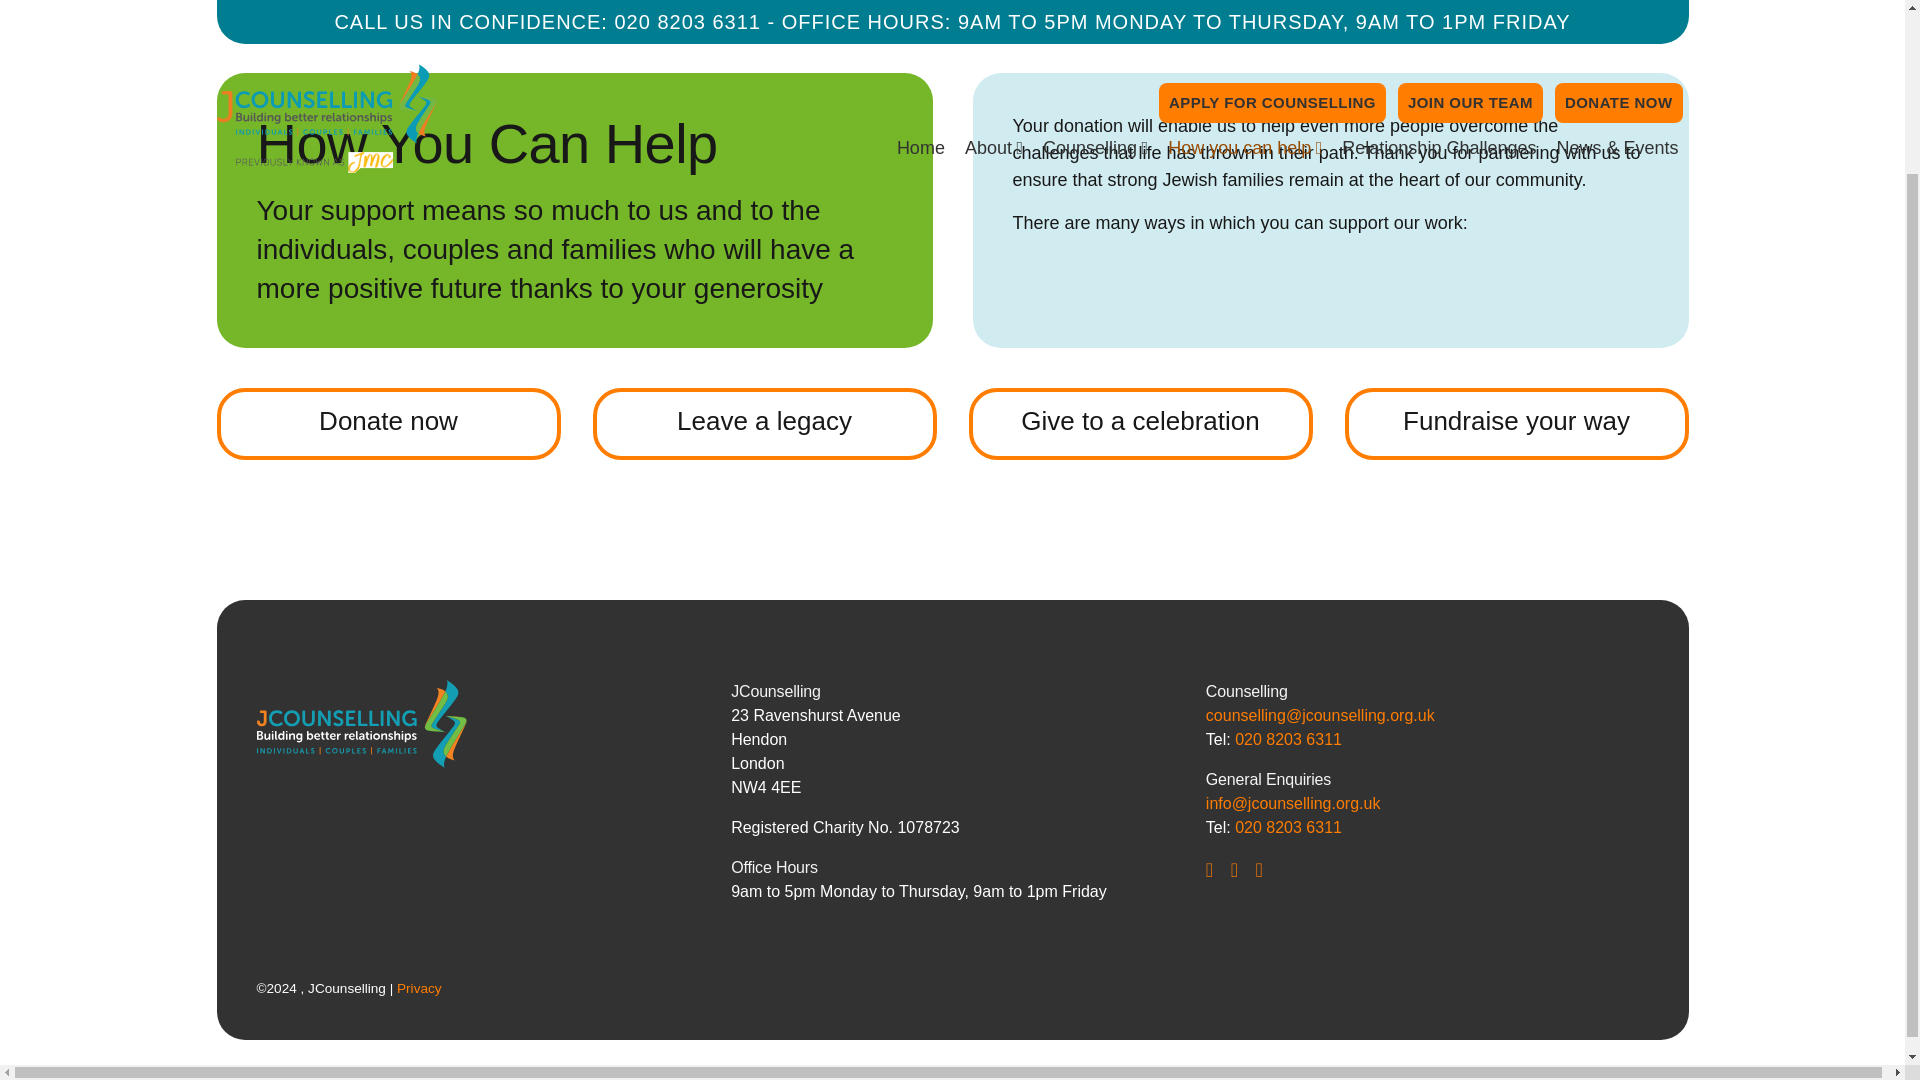 Image resolution: width=1920 pixels, height=1080 pixels. I want to click on Leave a legacy, so click(763, 424).